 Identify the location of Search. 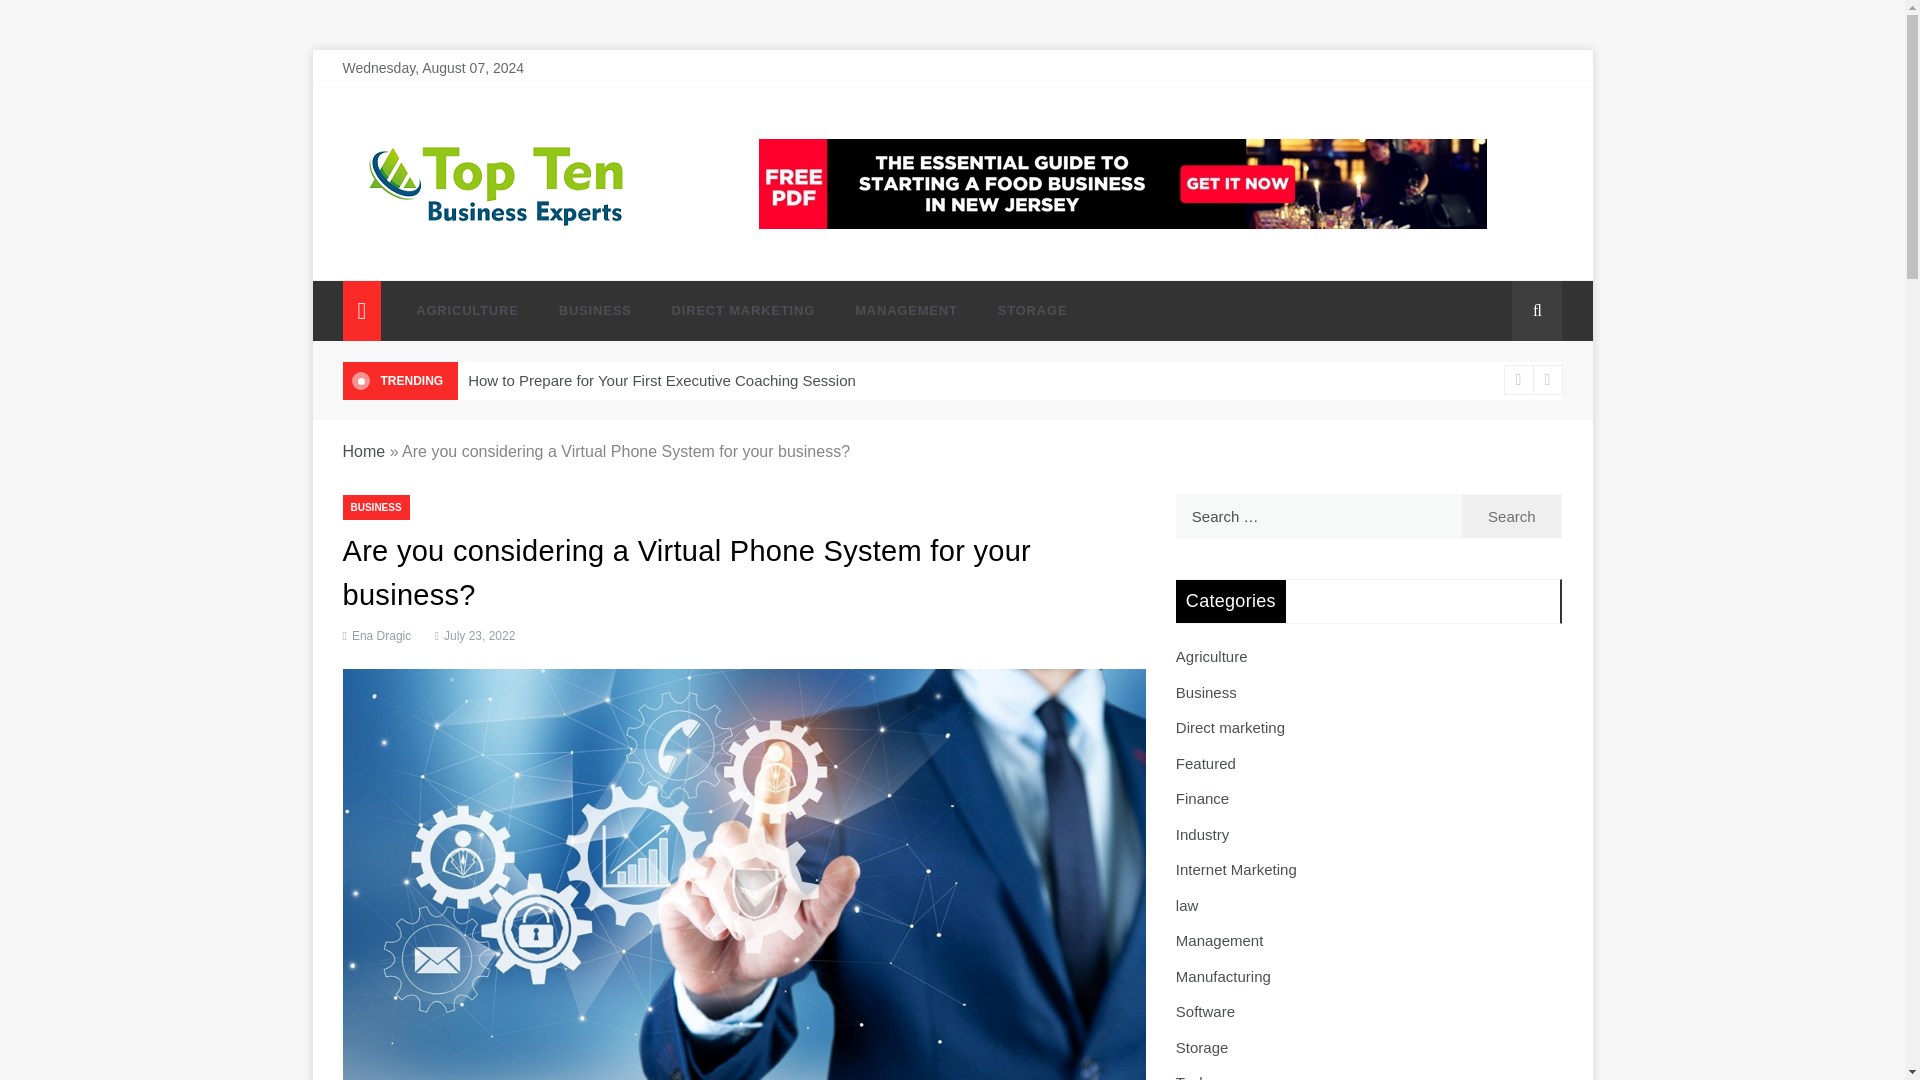
(1512, 516).